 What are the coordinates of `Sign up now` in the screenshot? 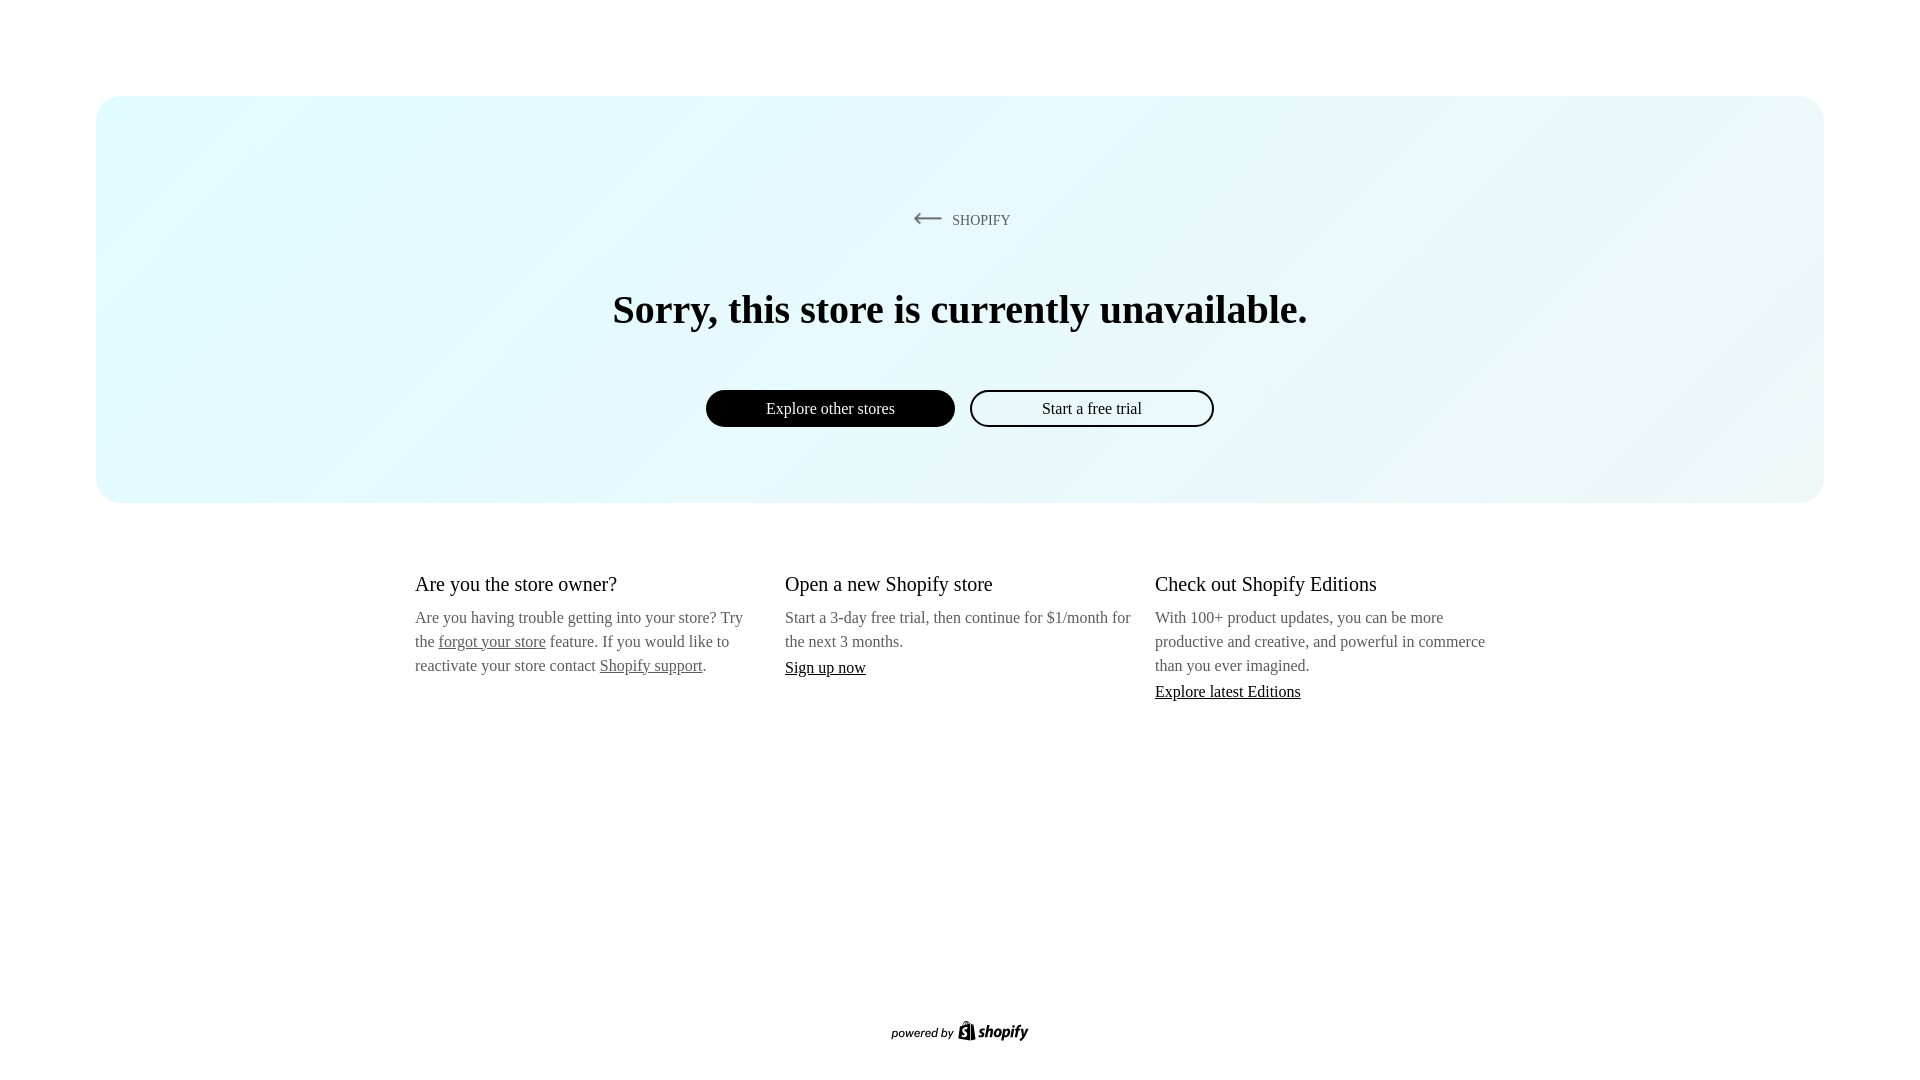 It's located at (825, 667).